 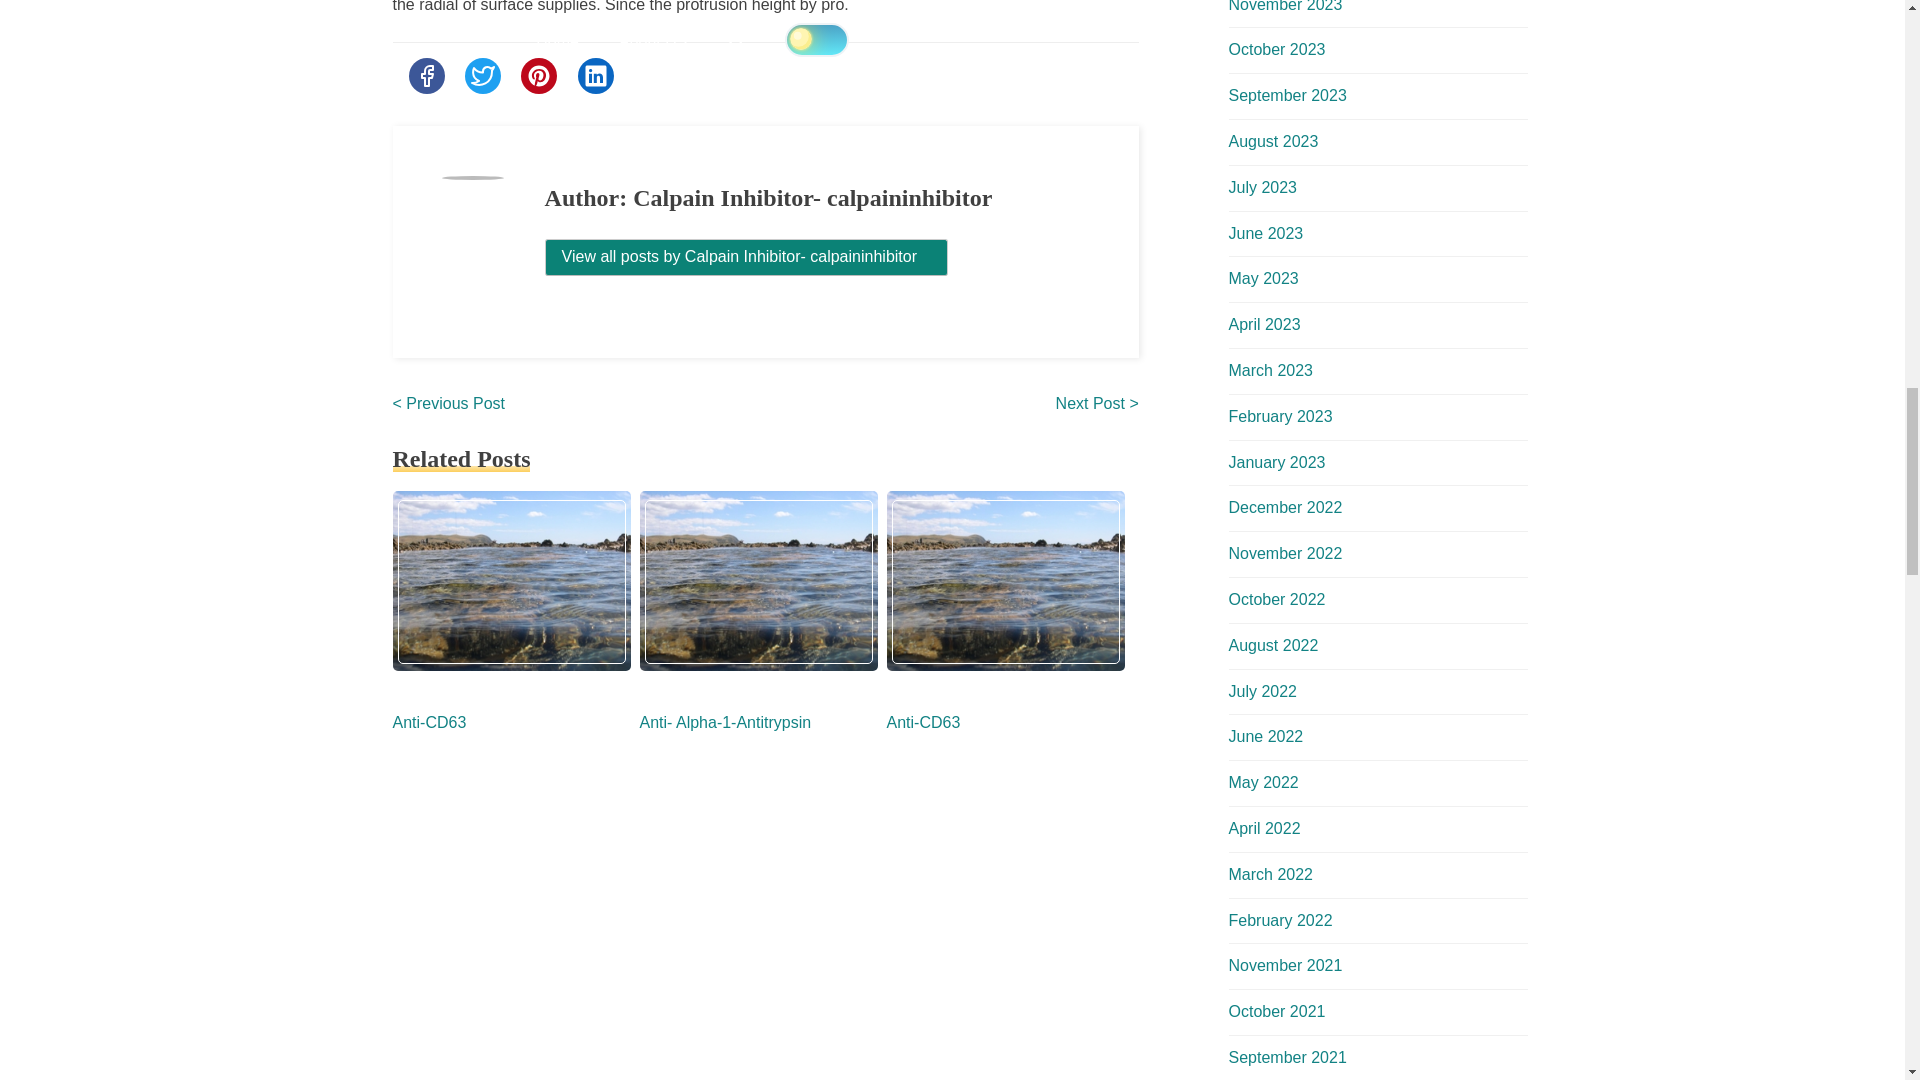 I want to click on Anti-CD63, so click(x=428, y=722).